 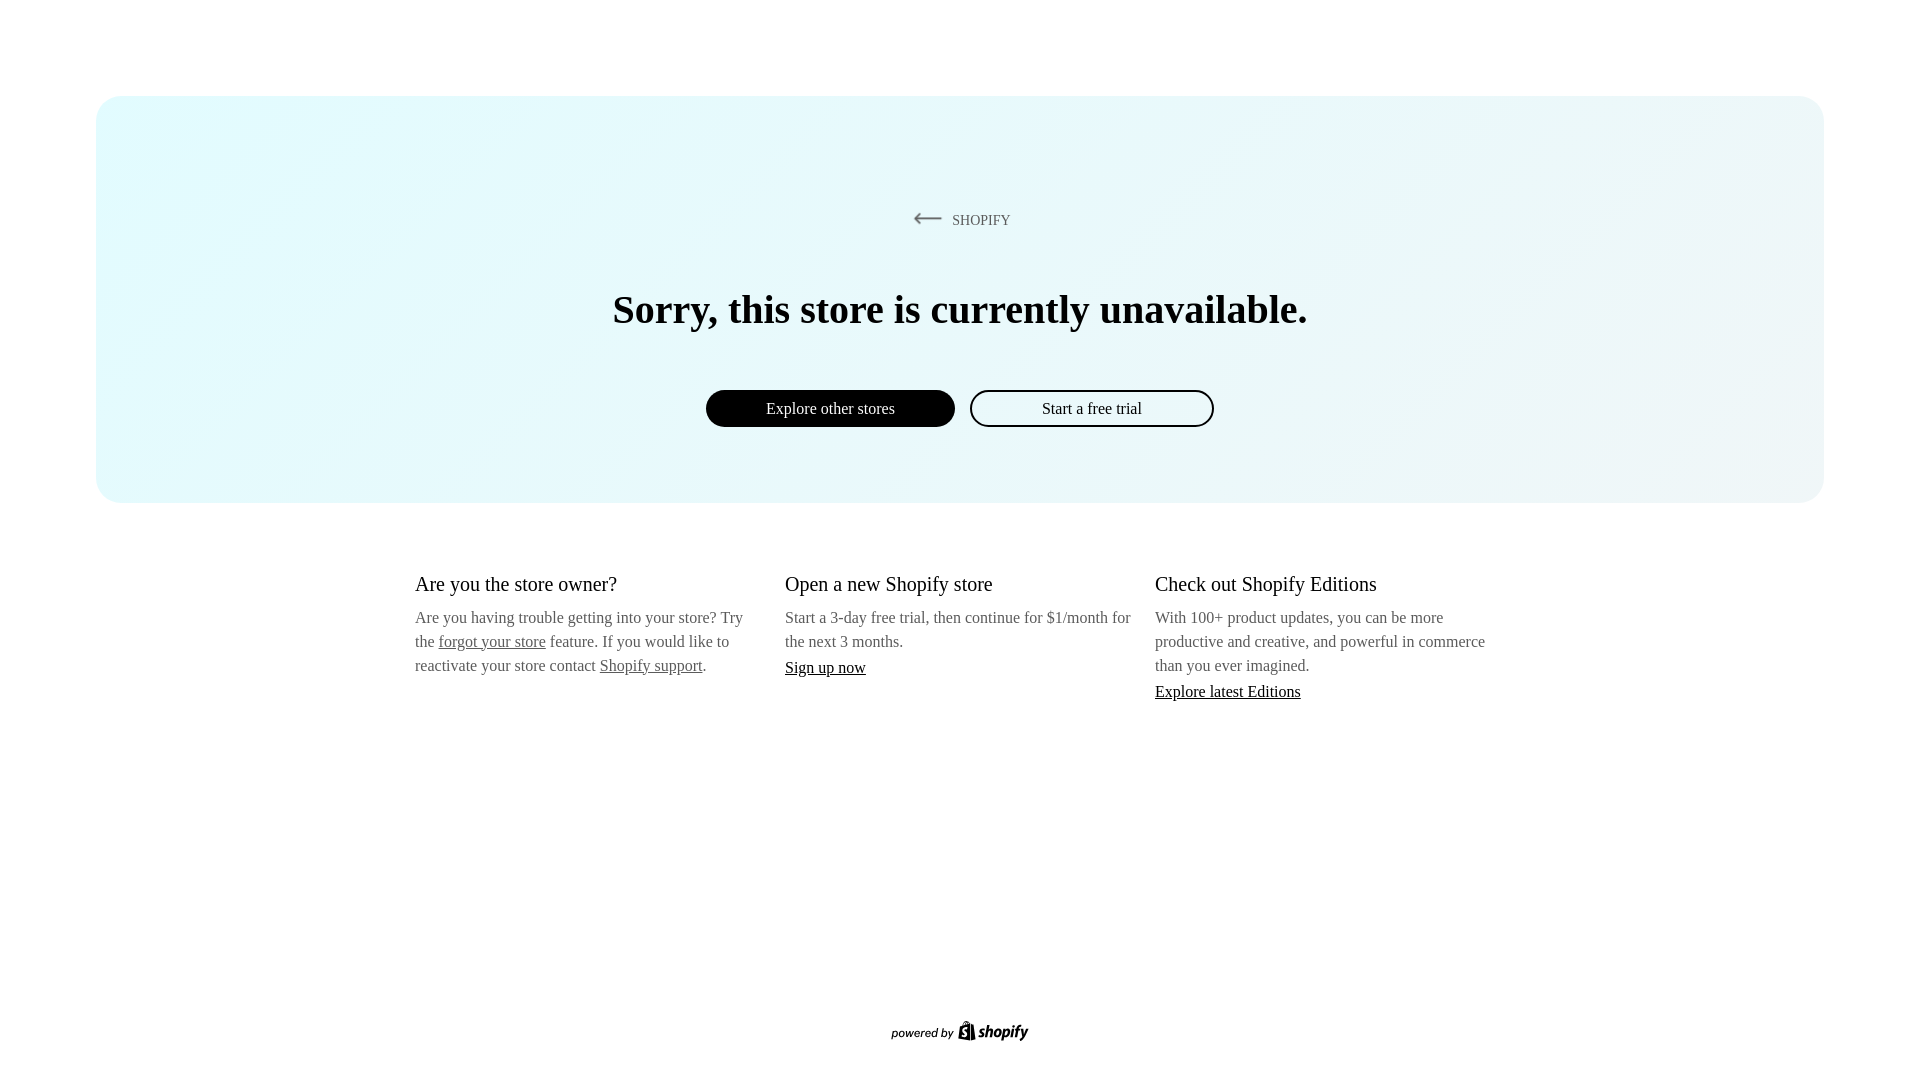 I want to click on forgot your store, so click(x=492, y=641).